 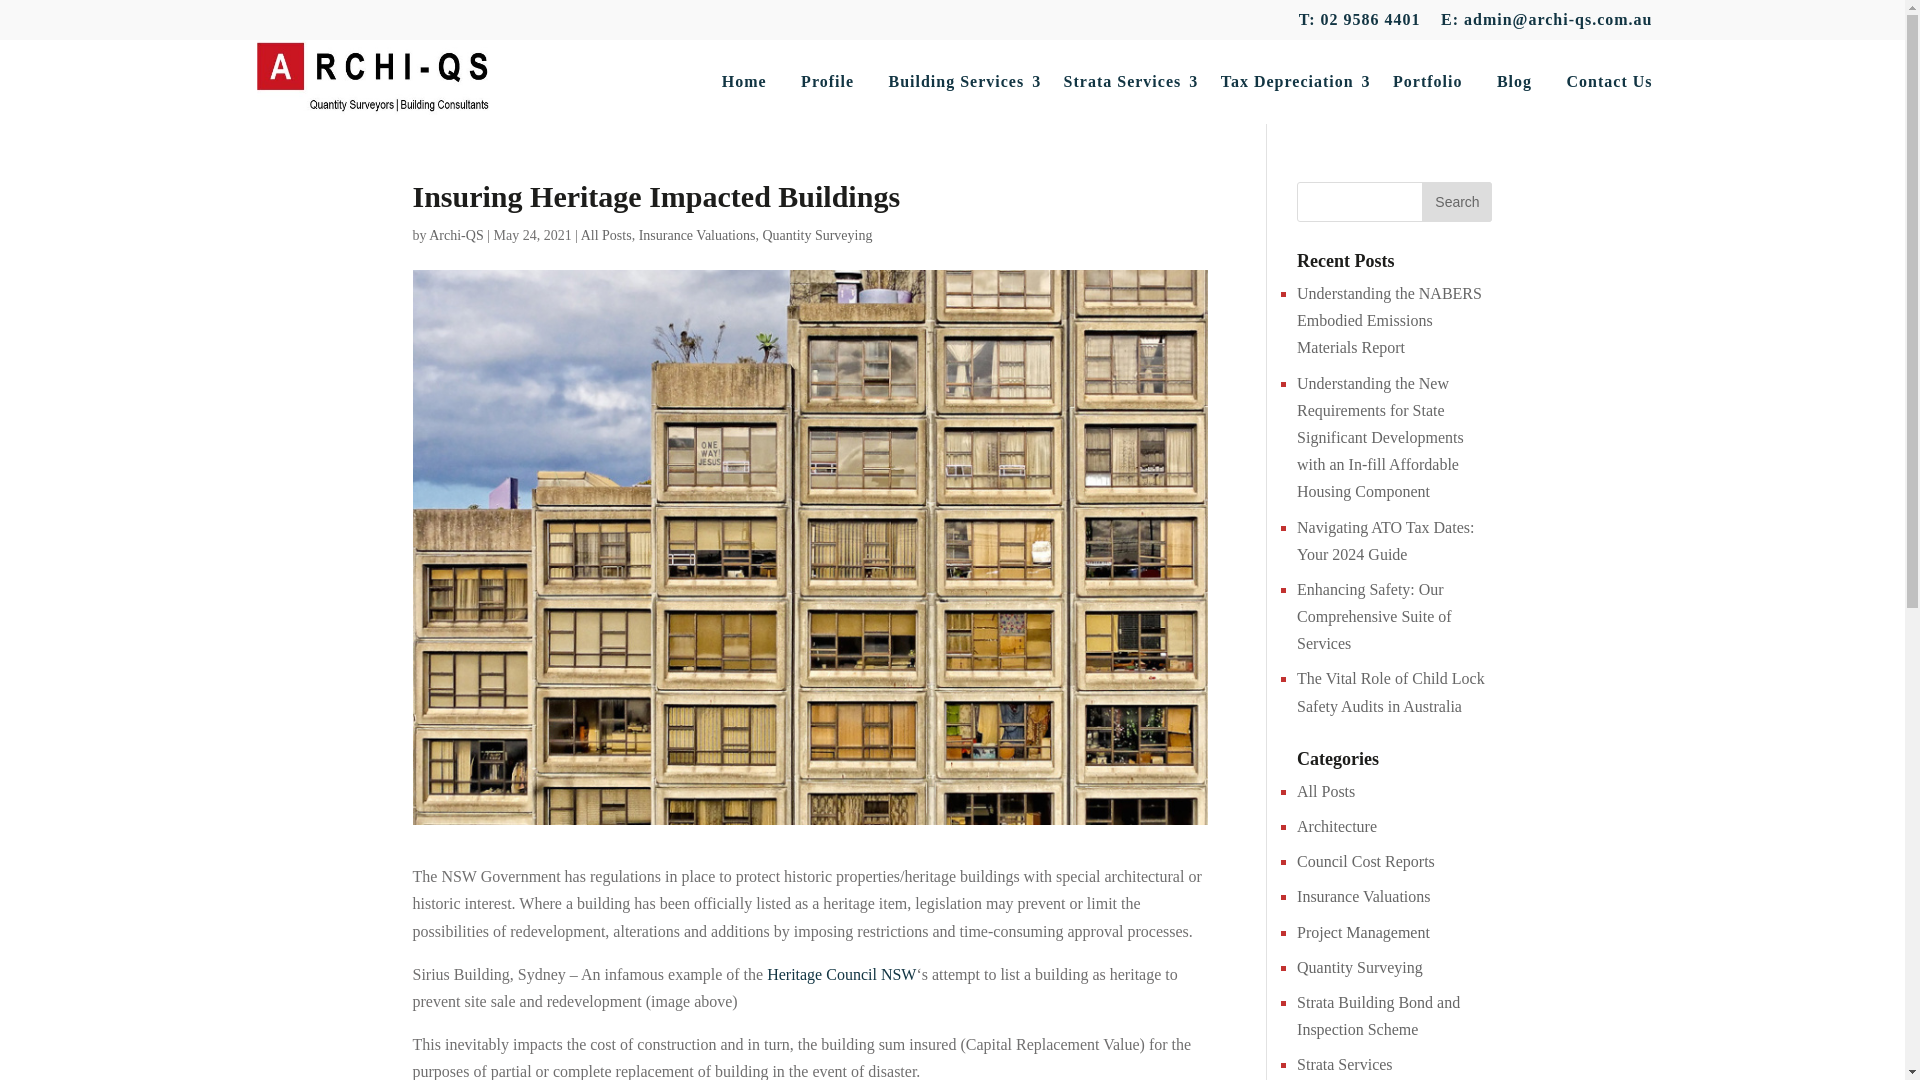 What do you see at coordinates (1456, 202) in the screenshot?
I see `Search` at bounding box center [1456, 202].